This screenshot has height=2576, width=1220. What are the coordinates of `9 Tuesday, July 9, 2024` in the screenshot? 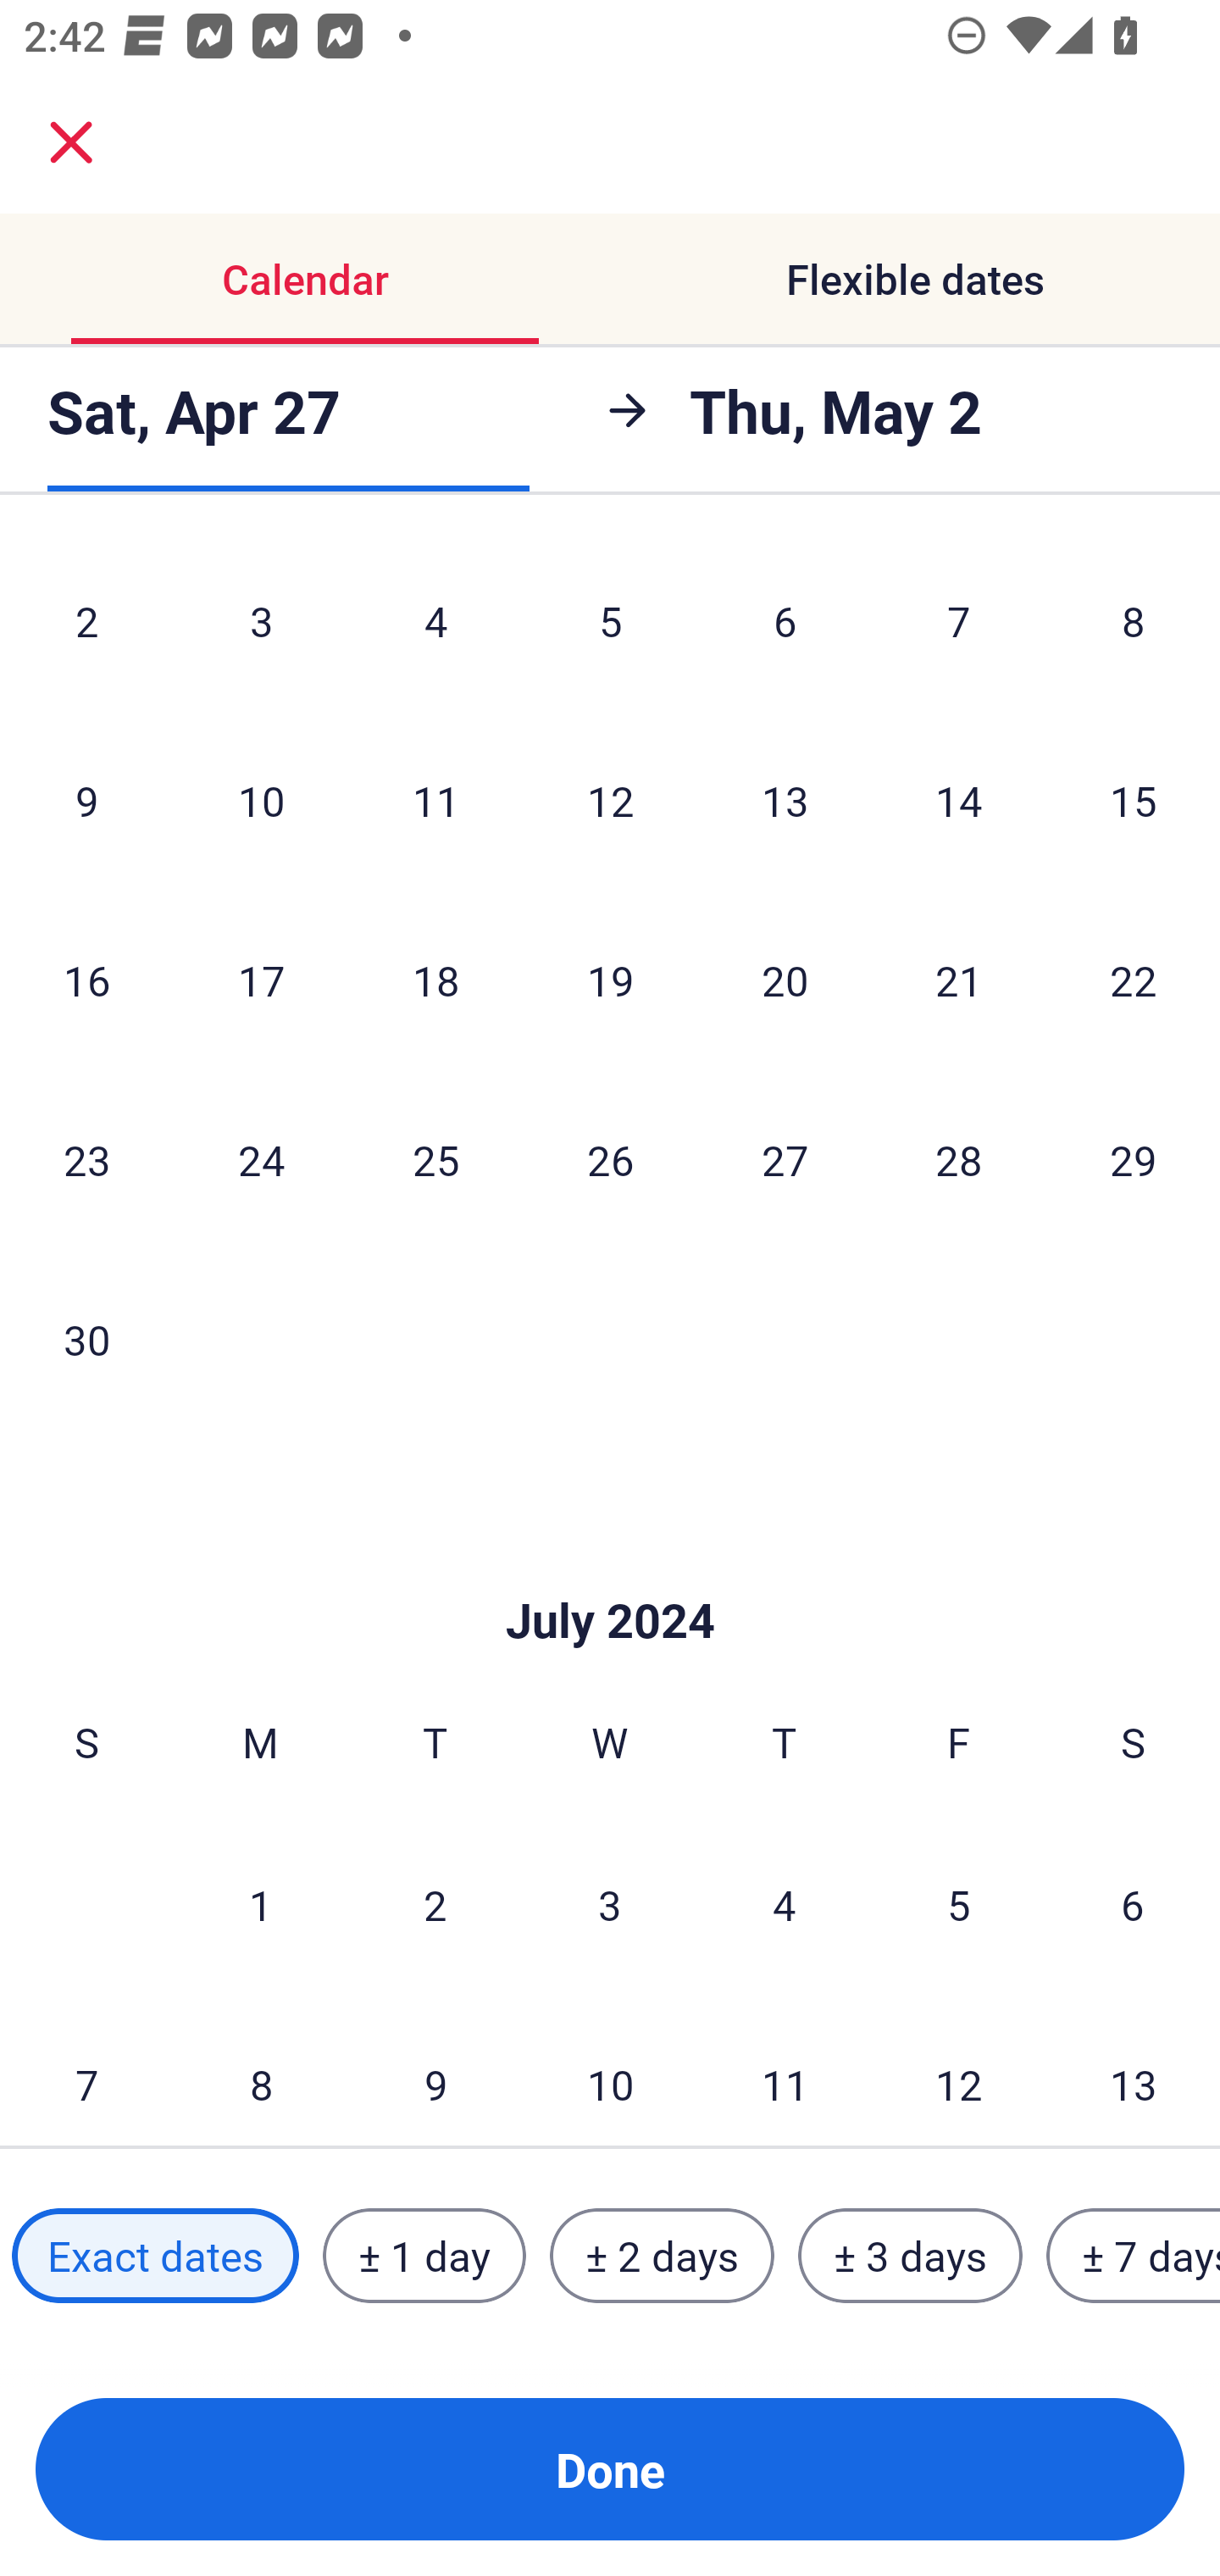 It's located at (435, 2071).